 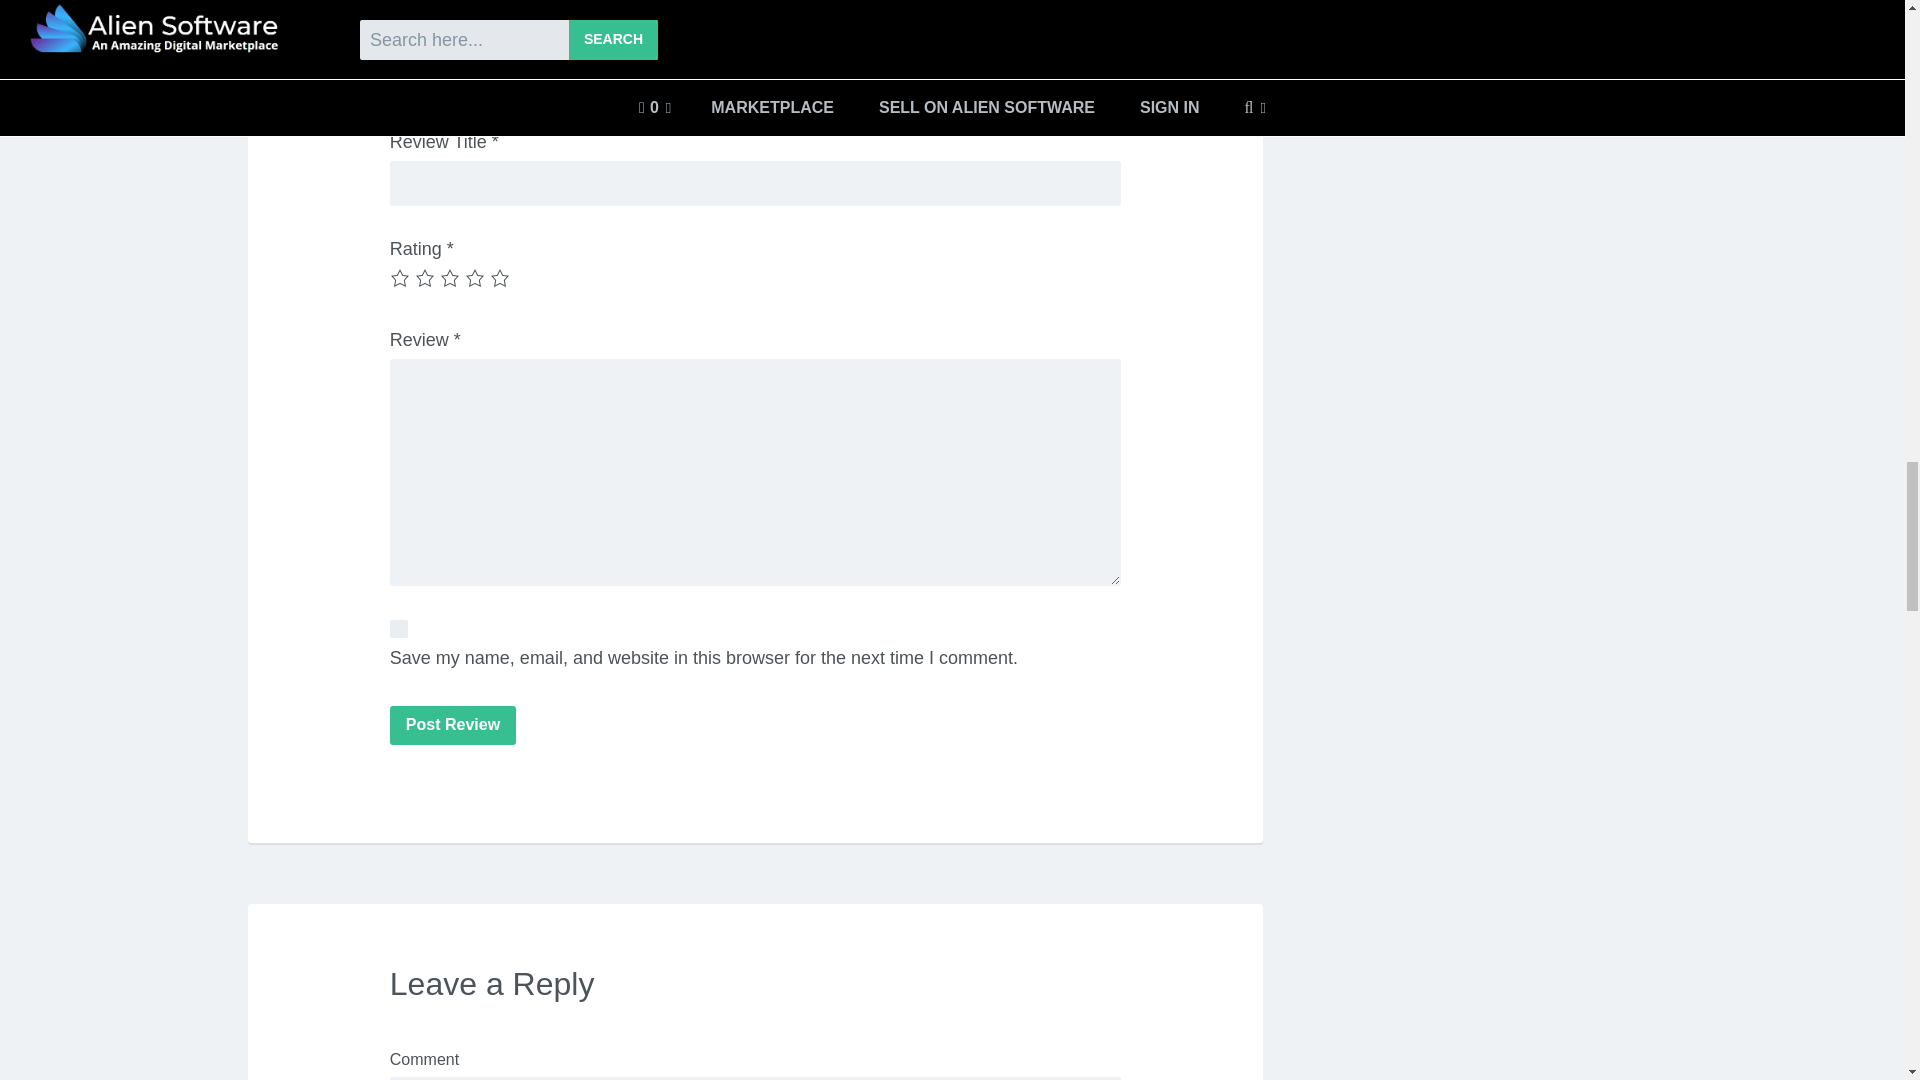 What do you see at coordinates (452, 725) in the screenshot?
I see `Post Review` at bounding box center [452, 725].